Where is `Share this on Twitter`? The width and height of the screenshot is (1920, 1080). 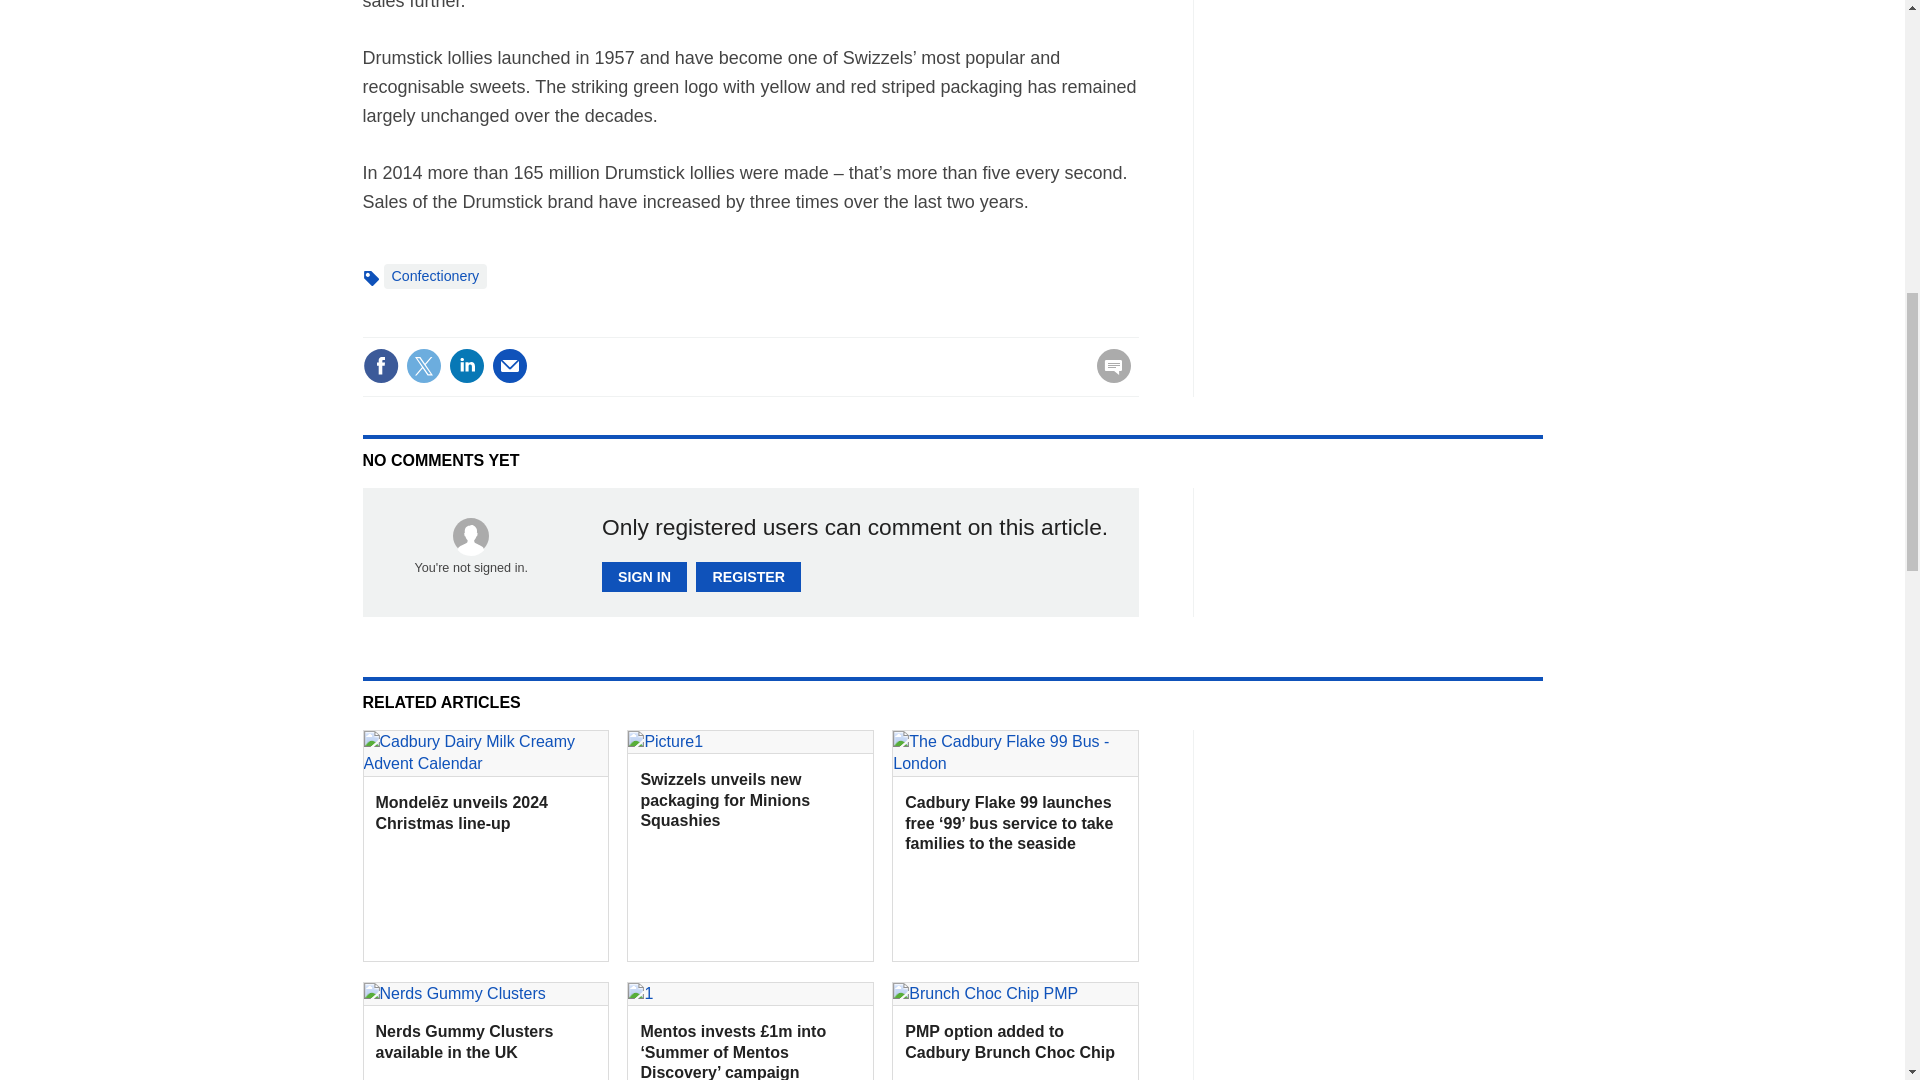
Share this on Twitter is located at coordinates (423, 366).